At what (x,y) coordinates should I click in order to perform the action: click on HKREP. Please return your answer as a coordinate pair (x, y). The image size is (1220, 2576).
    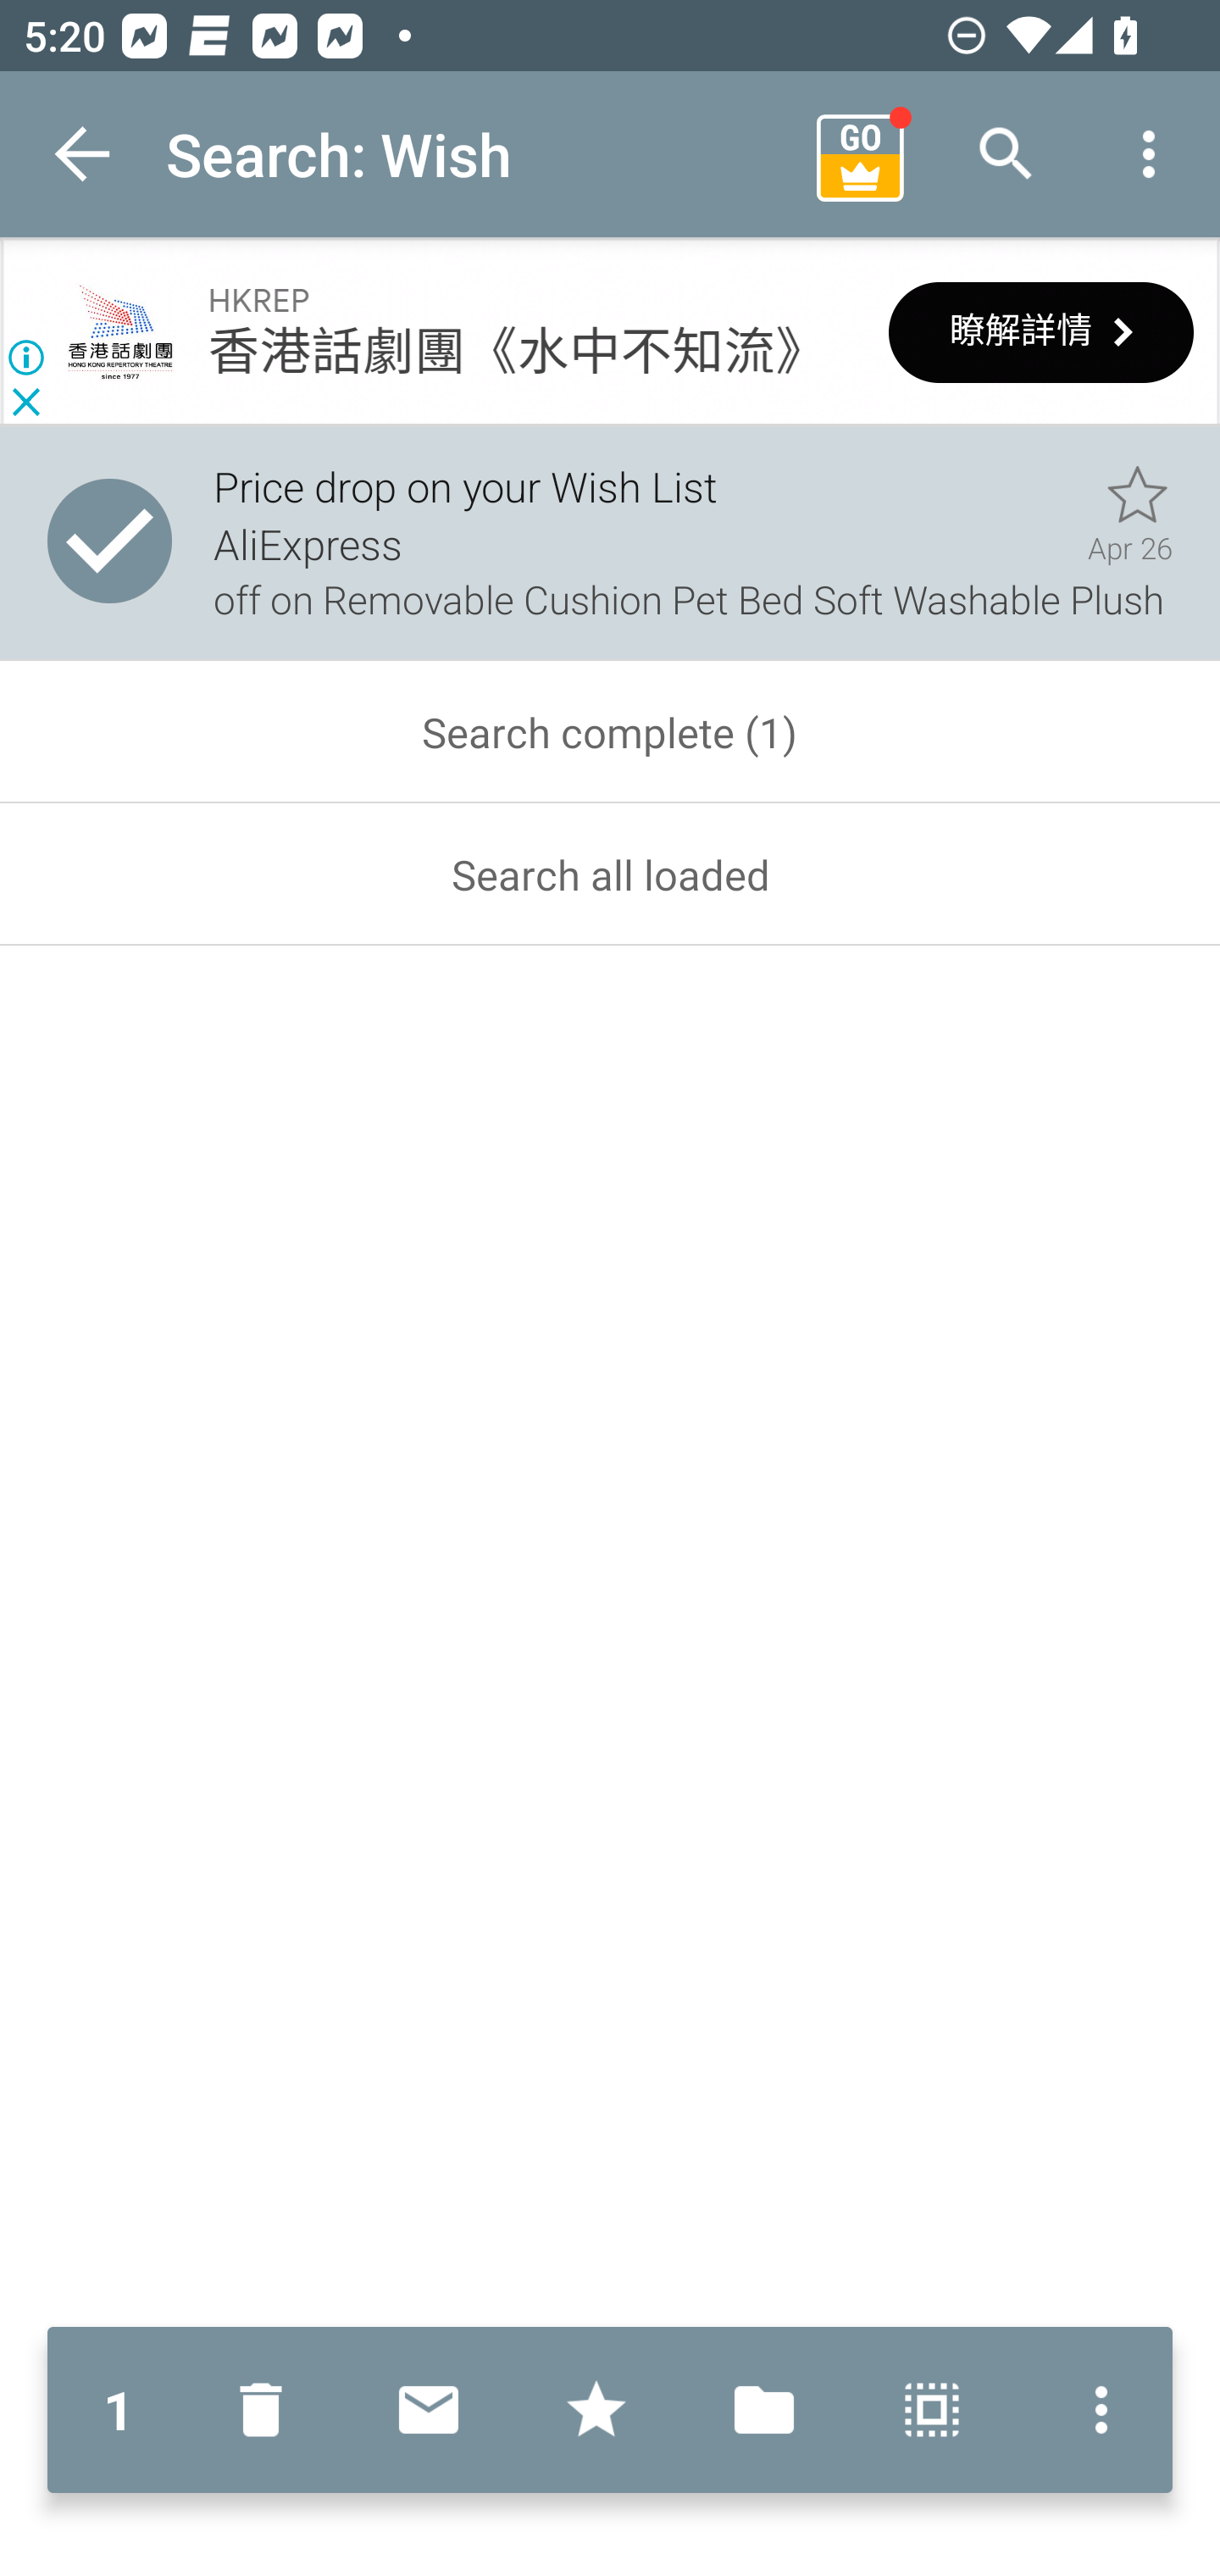
    Looking at the image, I should click on (120, 334).